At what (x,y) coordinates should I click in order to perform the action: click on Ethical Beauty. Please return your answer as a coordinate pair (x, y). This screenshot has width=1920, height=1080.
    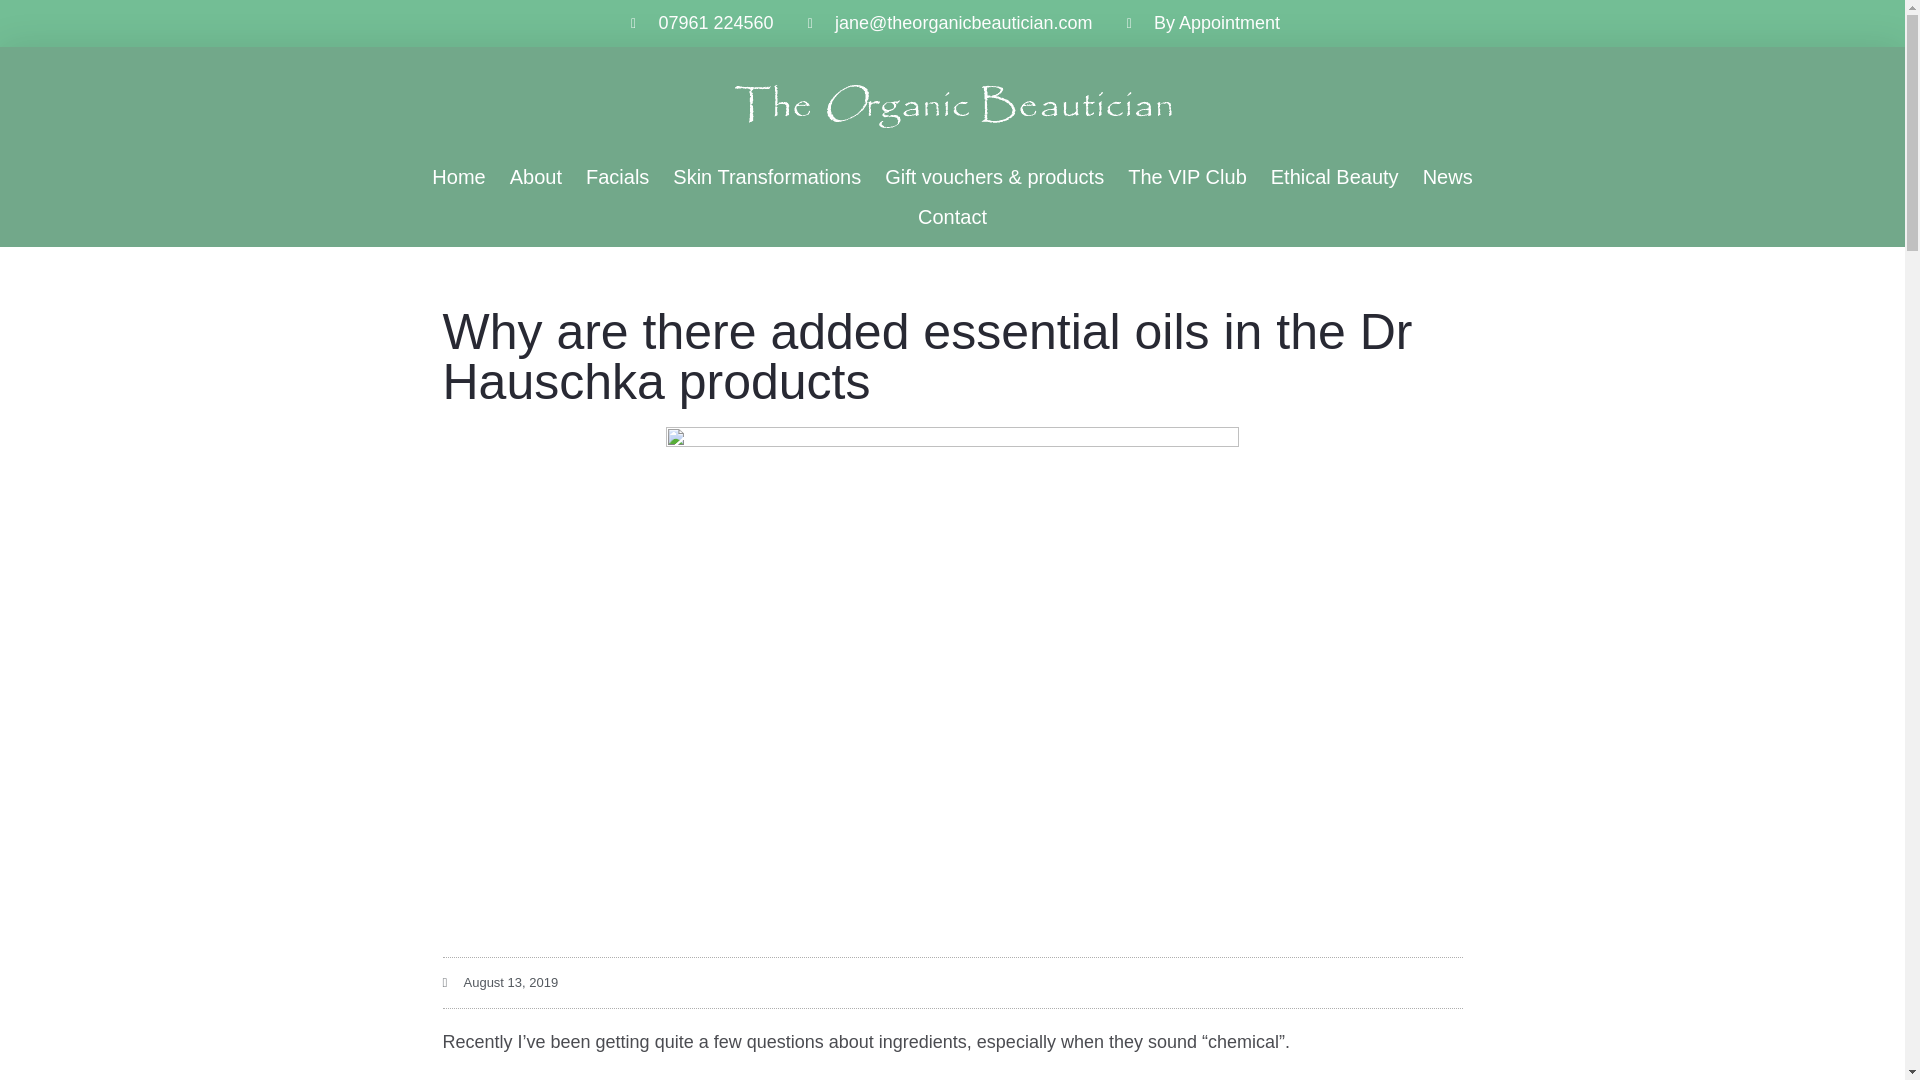
    Looking at the image, I should click on (1335, 176).